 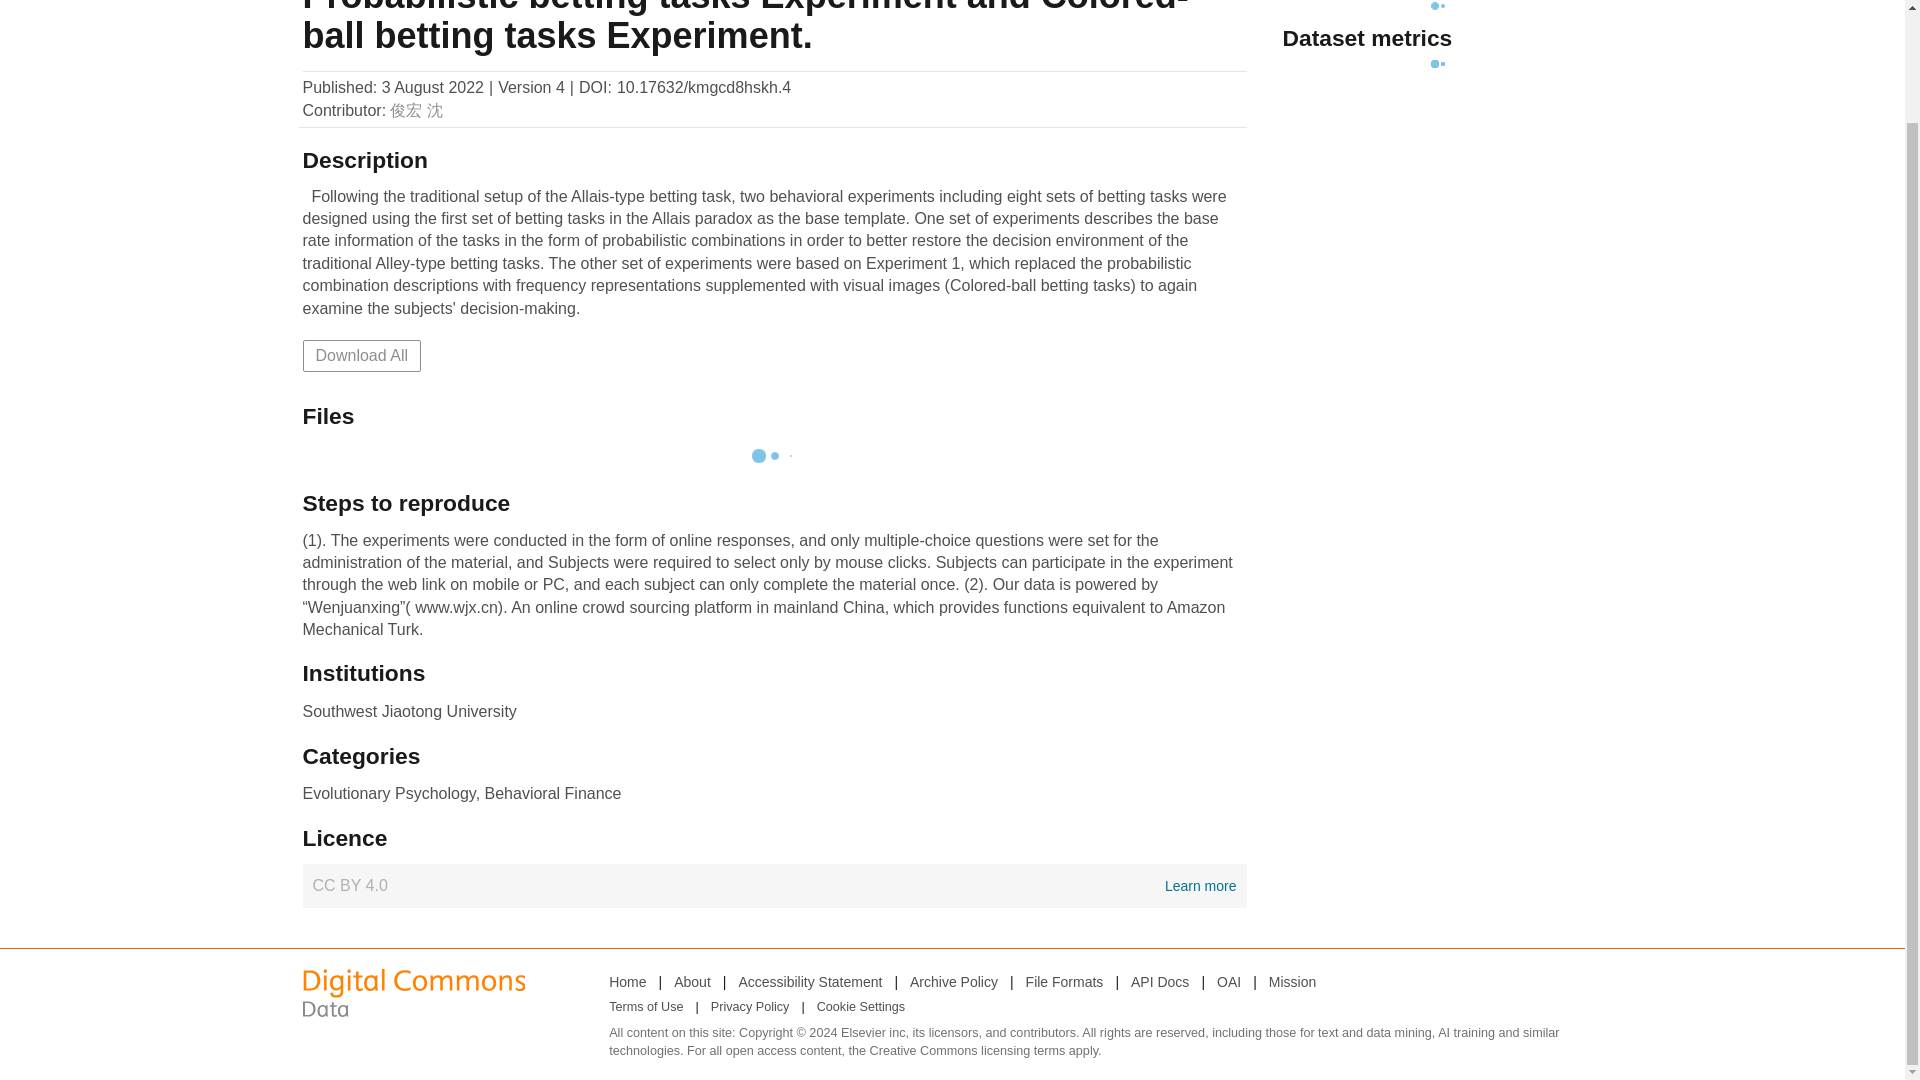 I want to click on OAI, so click(x=1228, y=981).